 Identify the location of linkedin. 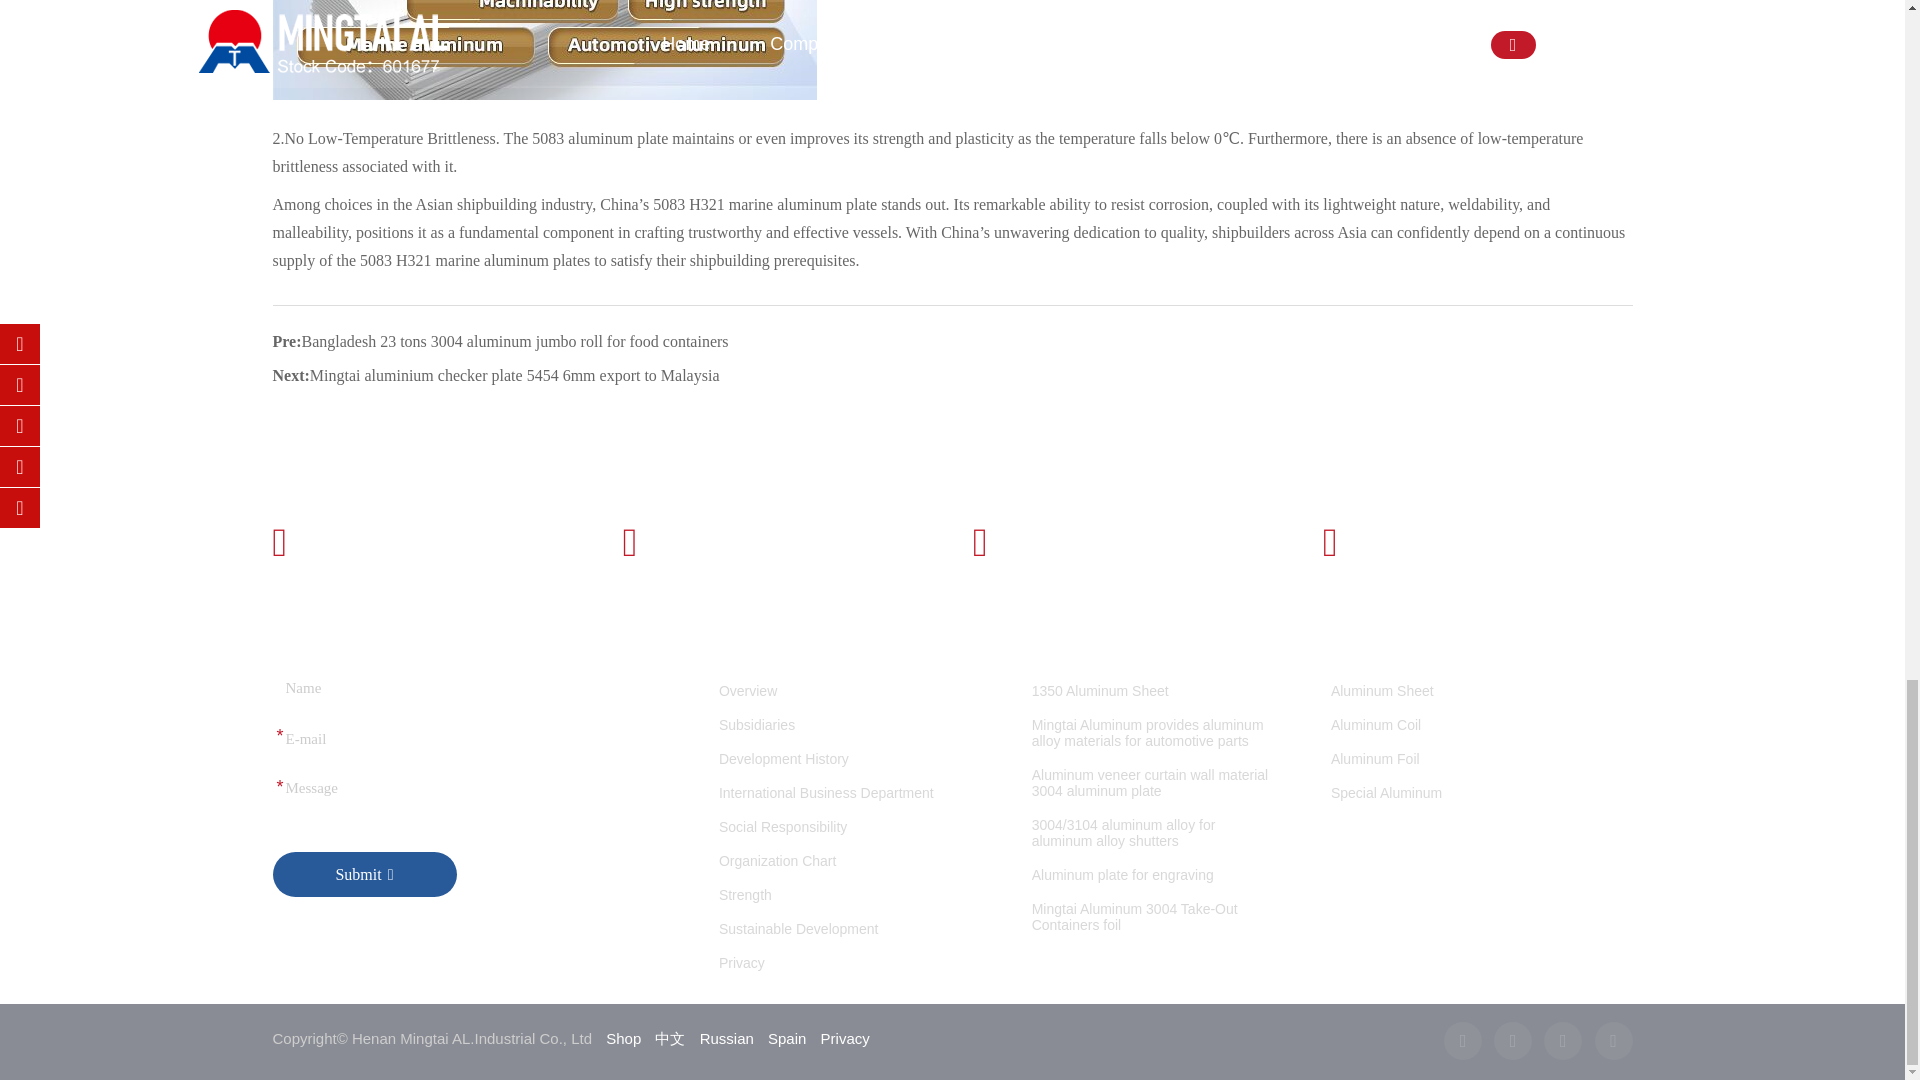
(1562, 1040).